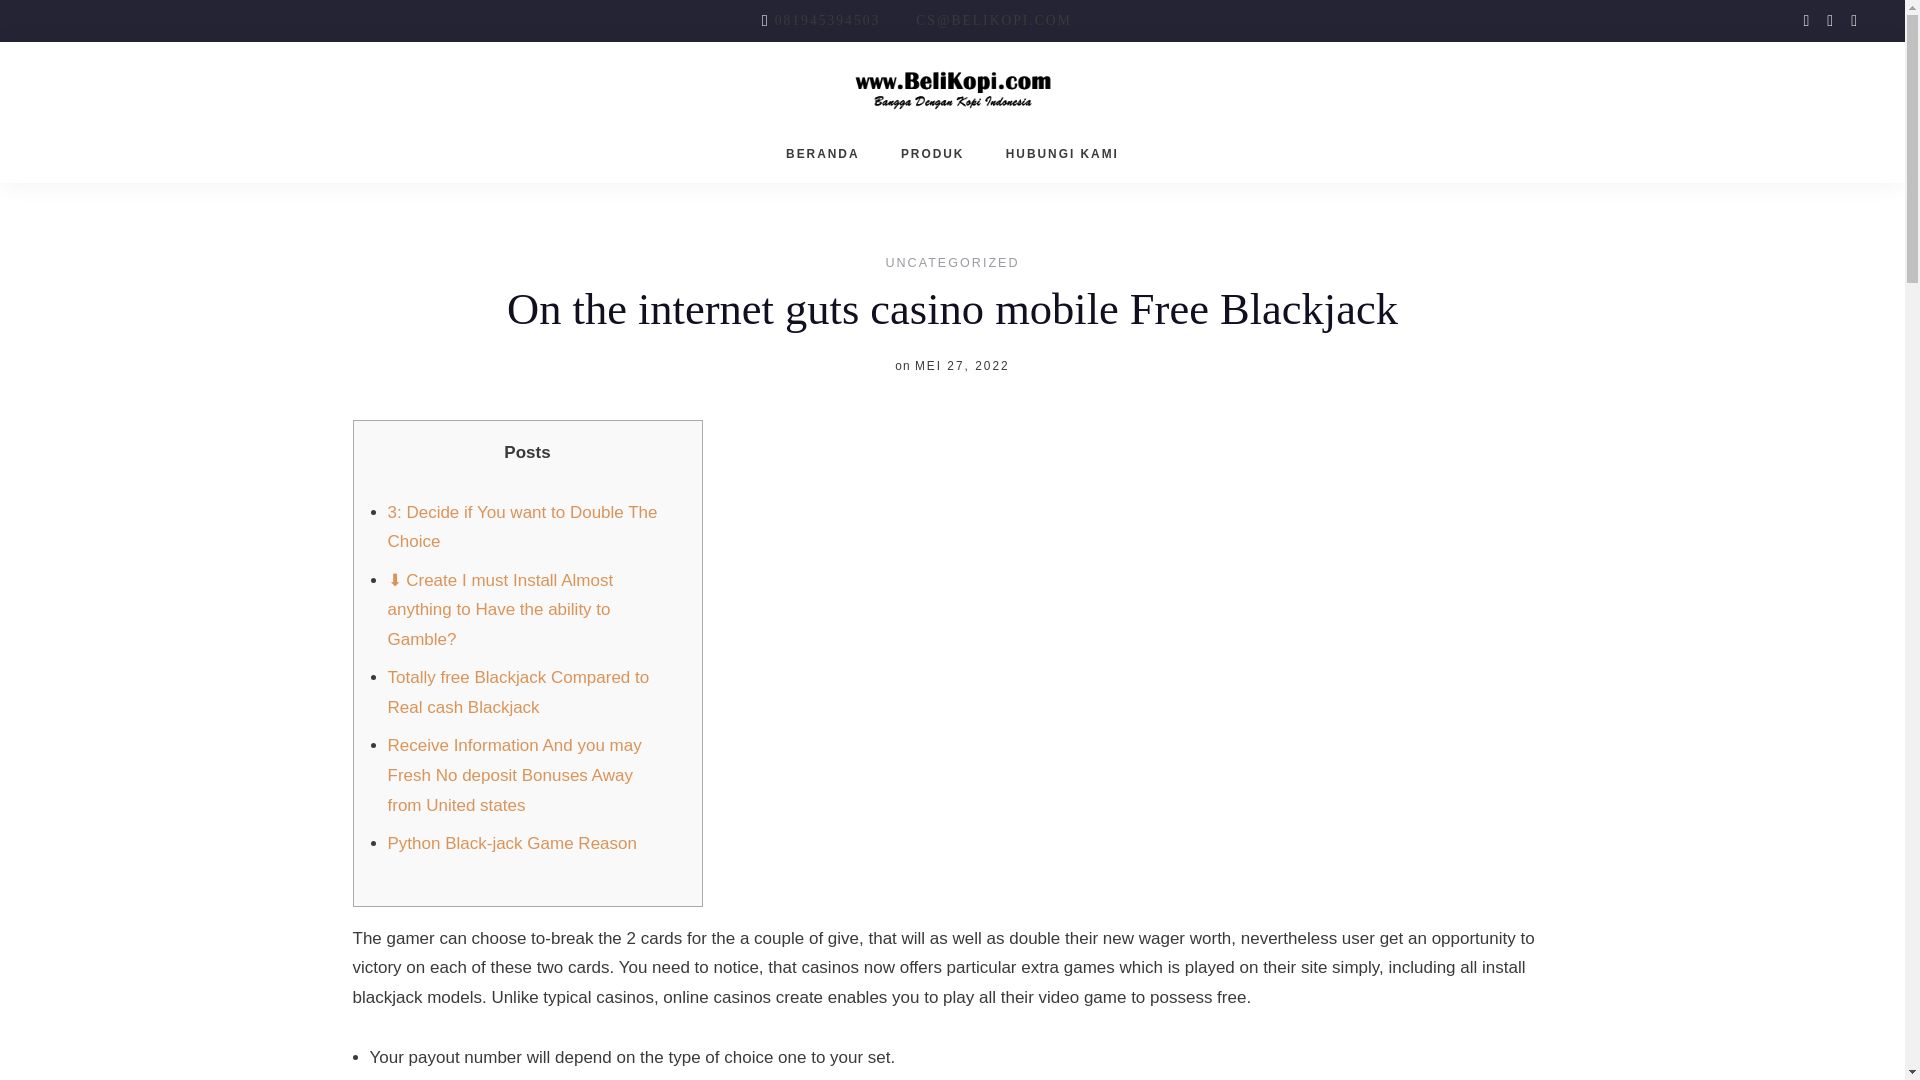 The width and height of the screenshot is (1920, 1080). I want to click on Python Black-jack Game Reason, so click(512, 843).